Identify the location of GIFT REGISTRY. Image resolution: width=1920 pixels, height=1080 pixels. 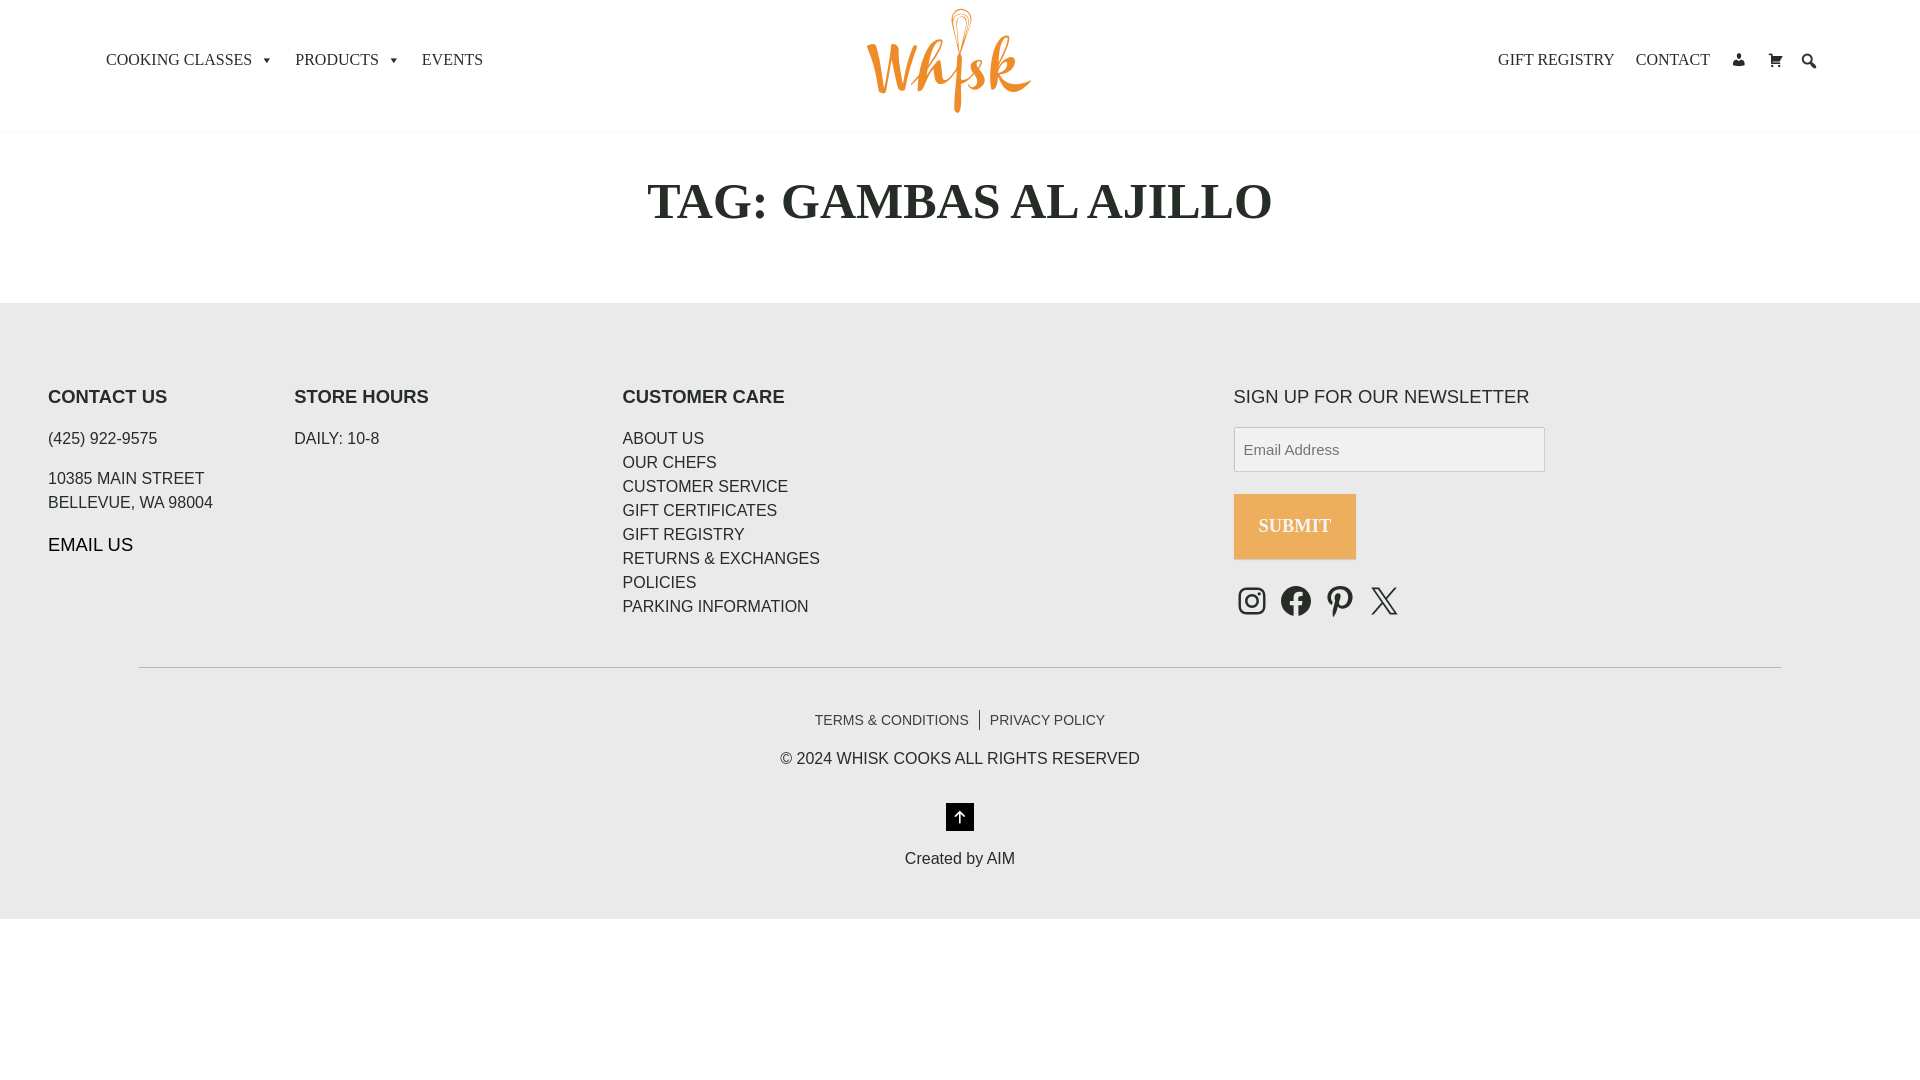
(1556, 59).